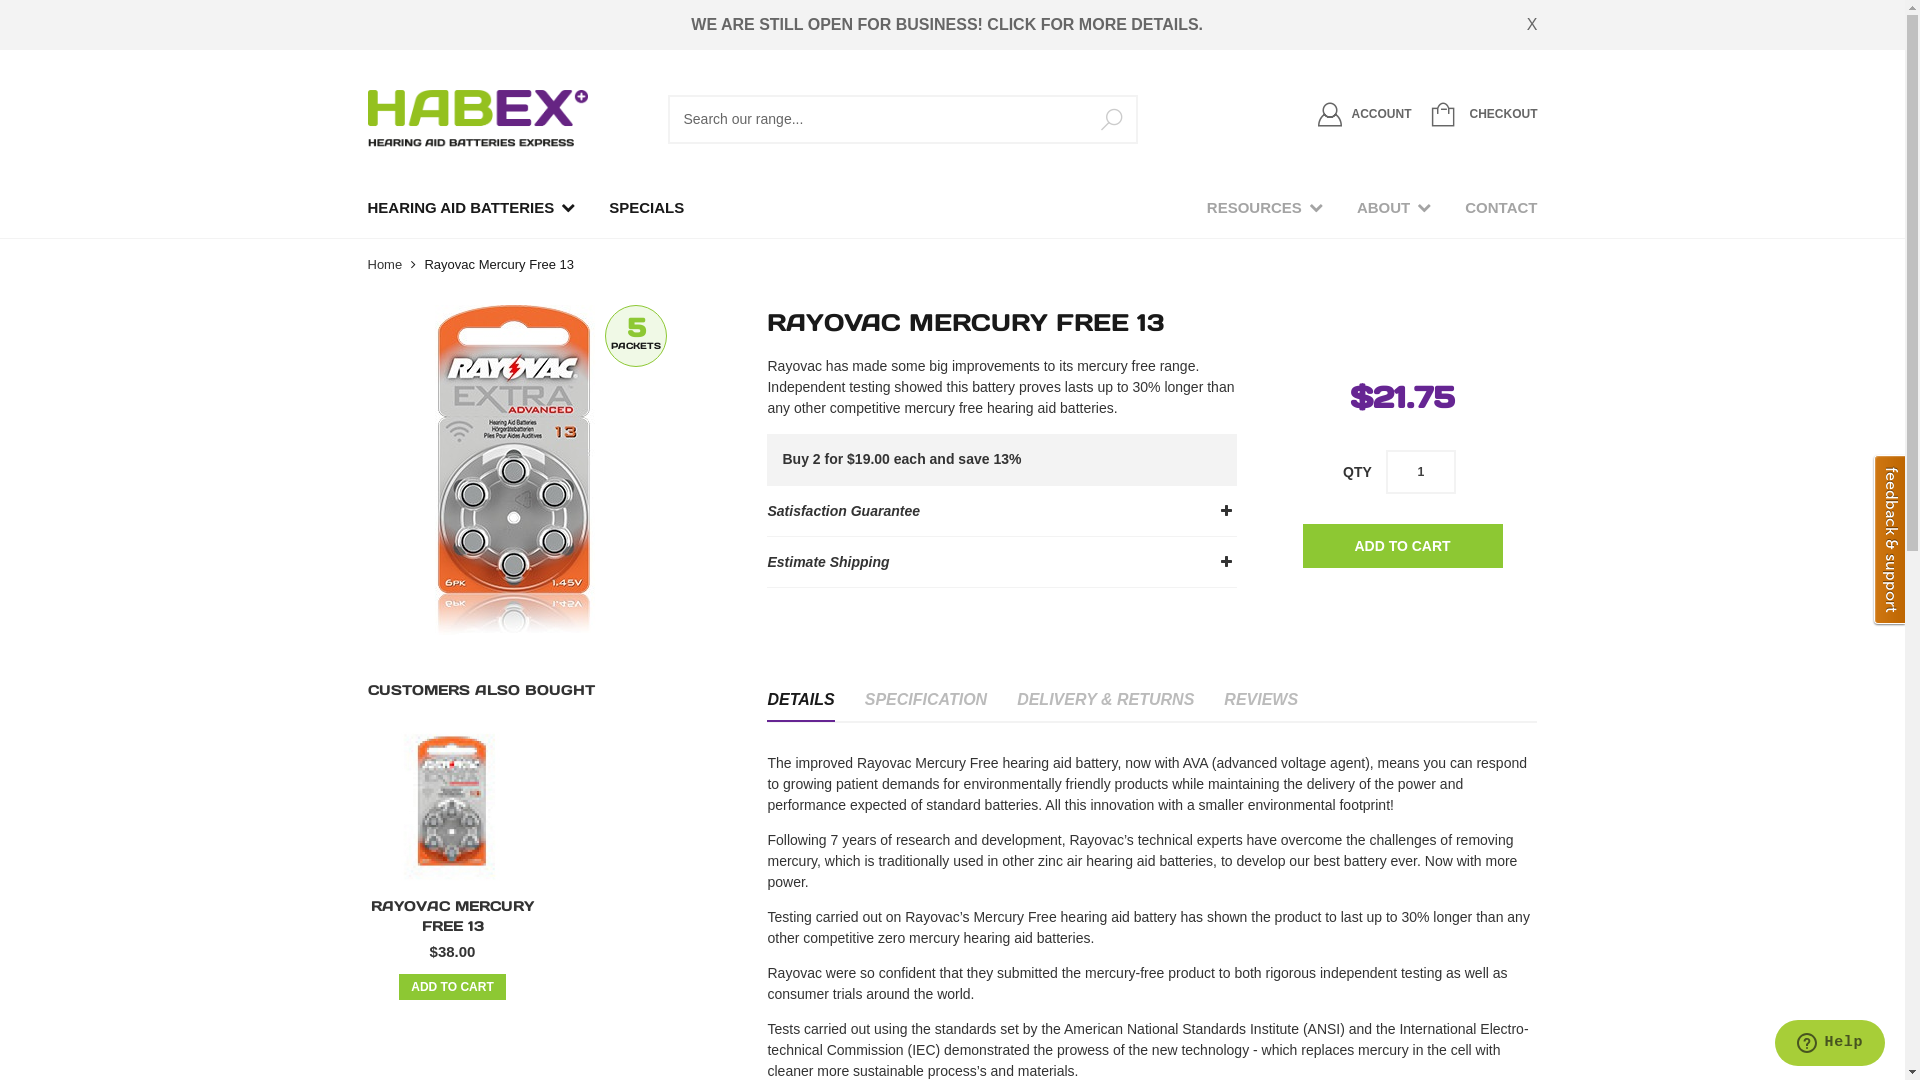 This screenshot has width=1920, height=1080. I want to click on ADD TO CART, so click(452, 987).